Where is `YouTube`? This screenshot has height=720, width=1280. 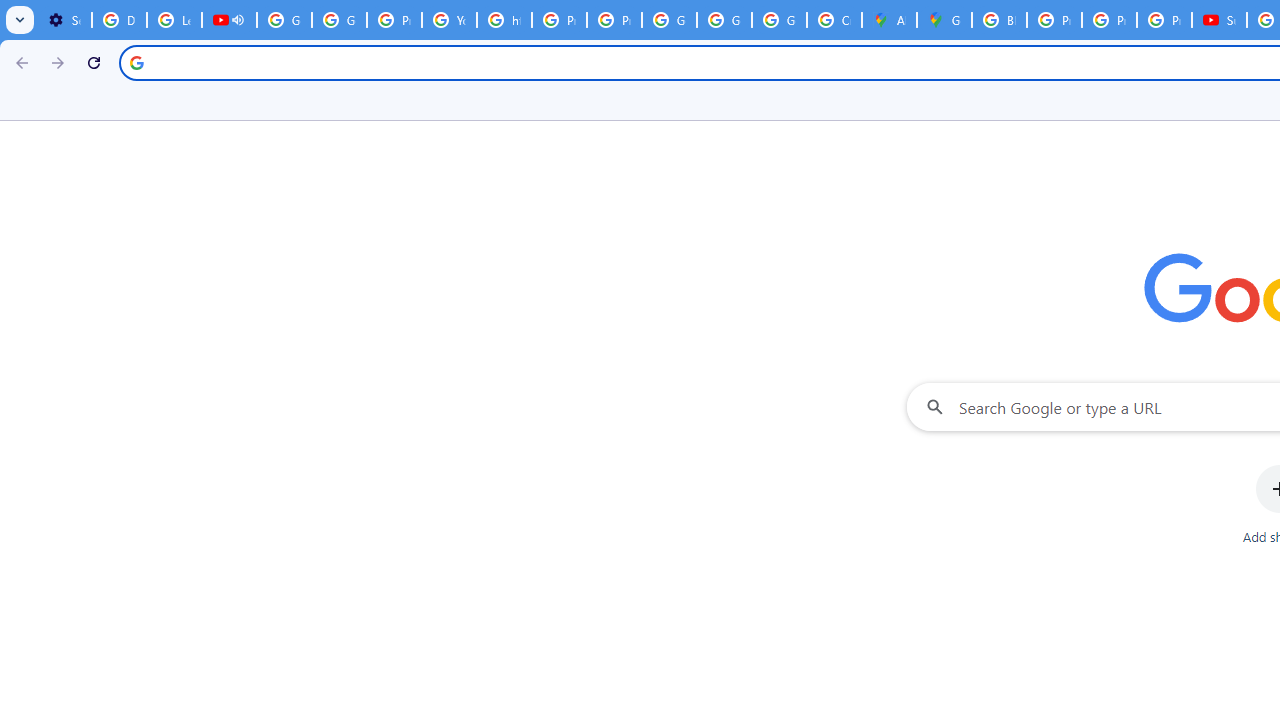 YouTube is located at coordinates (450, 20).